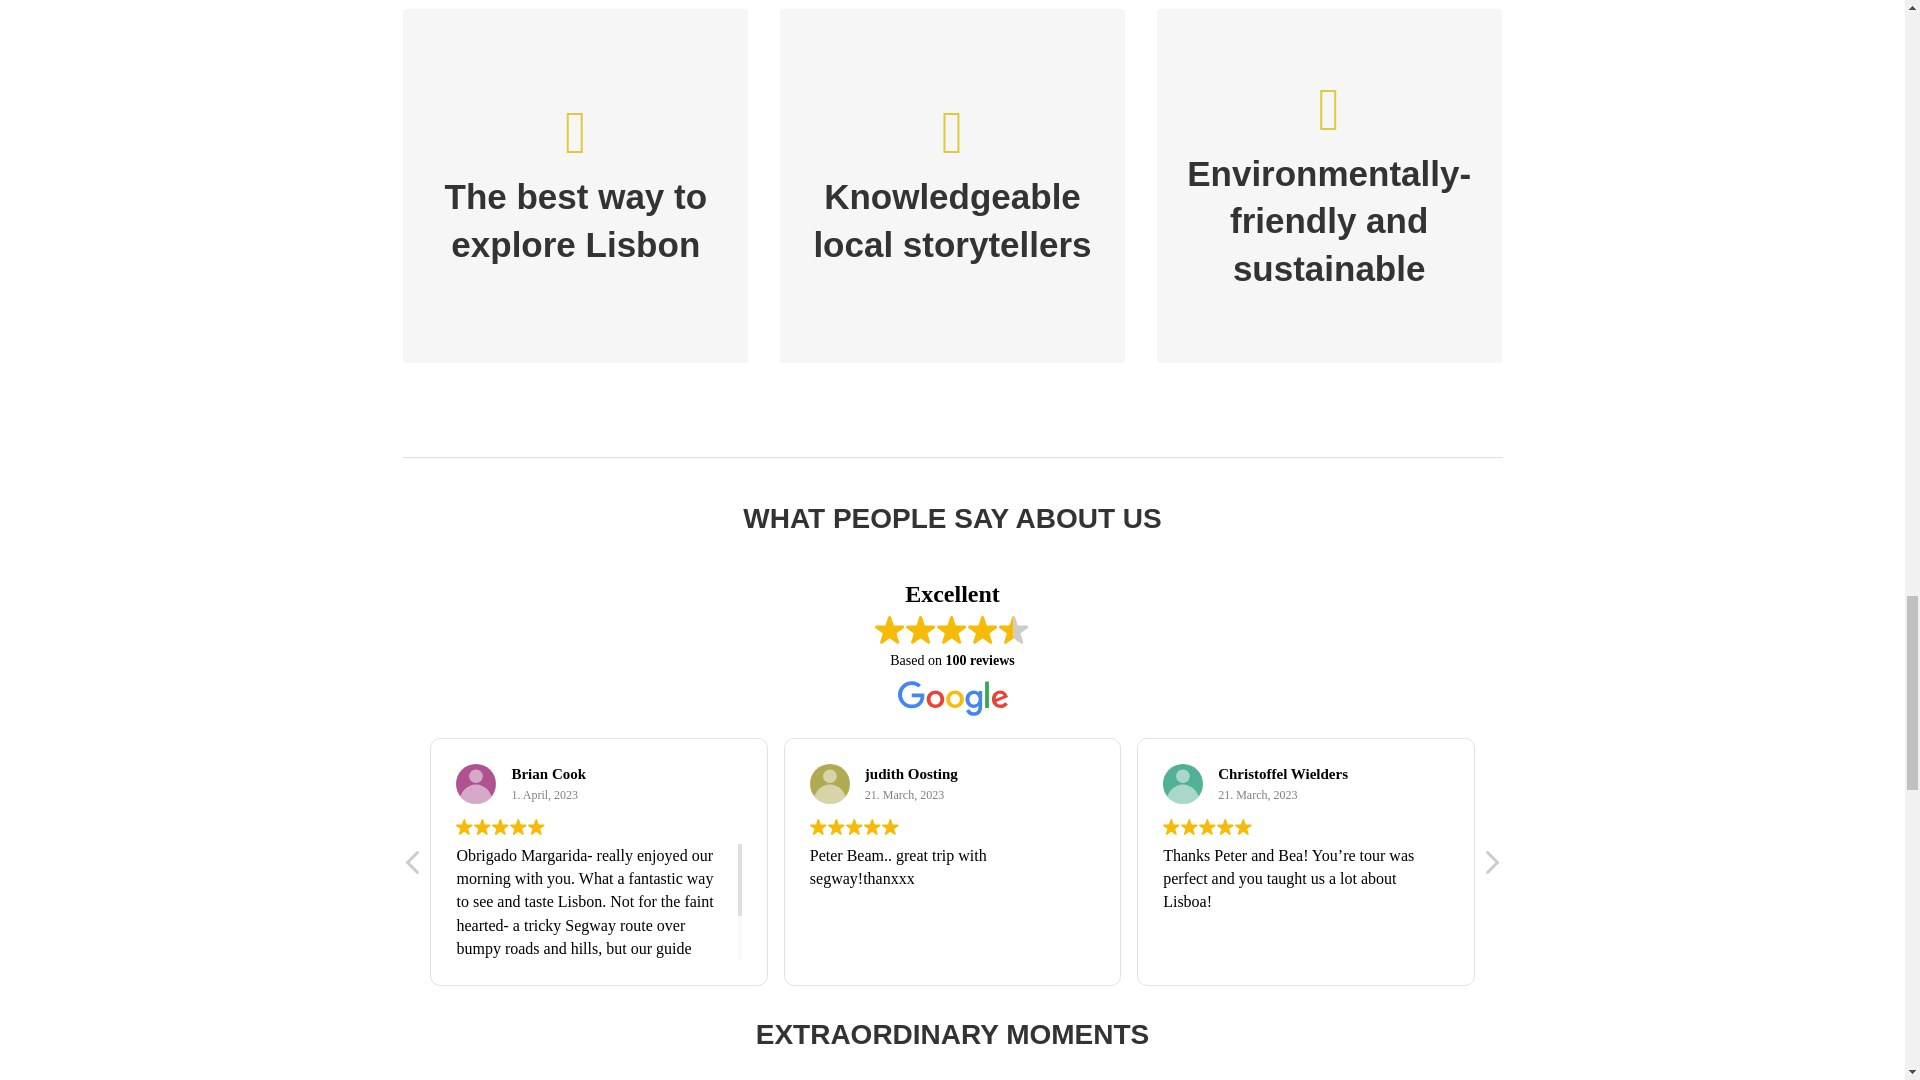  I want to click on EXTRAORDINARY MOMENTS, so click(951, 1043).